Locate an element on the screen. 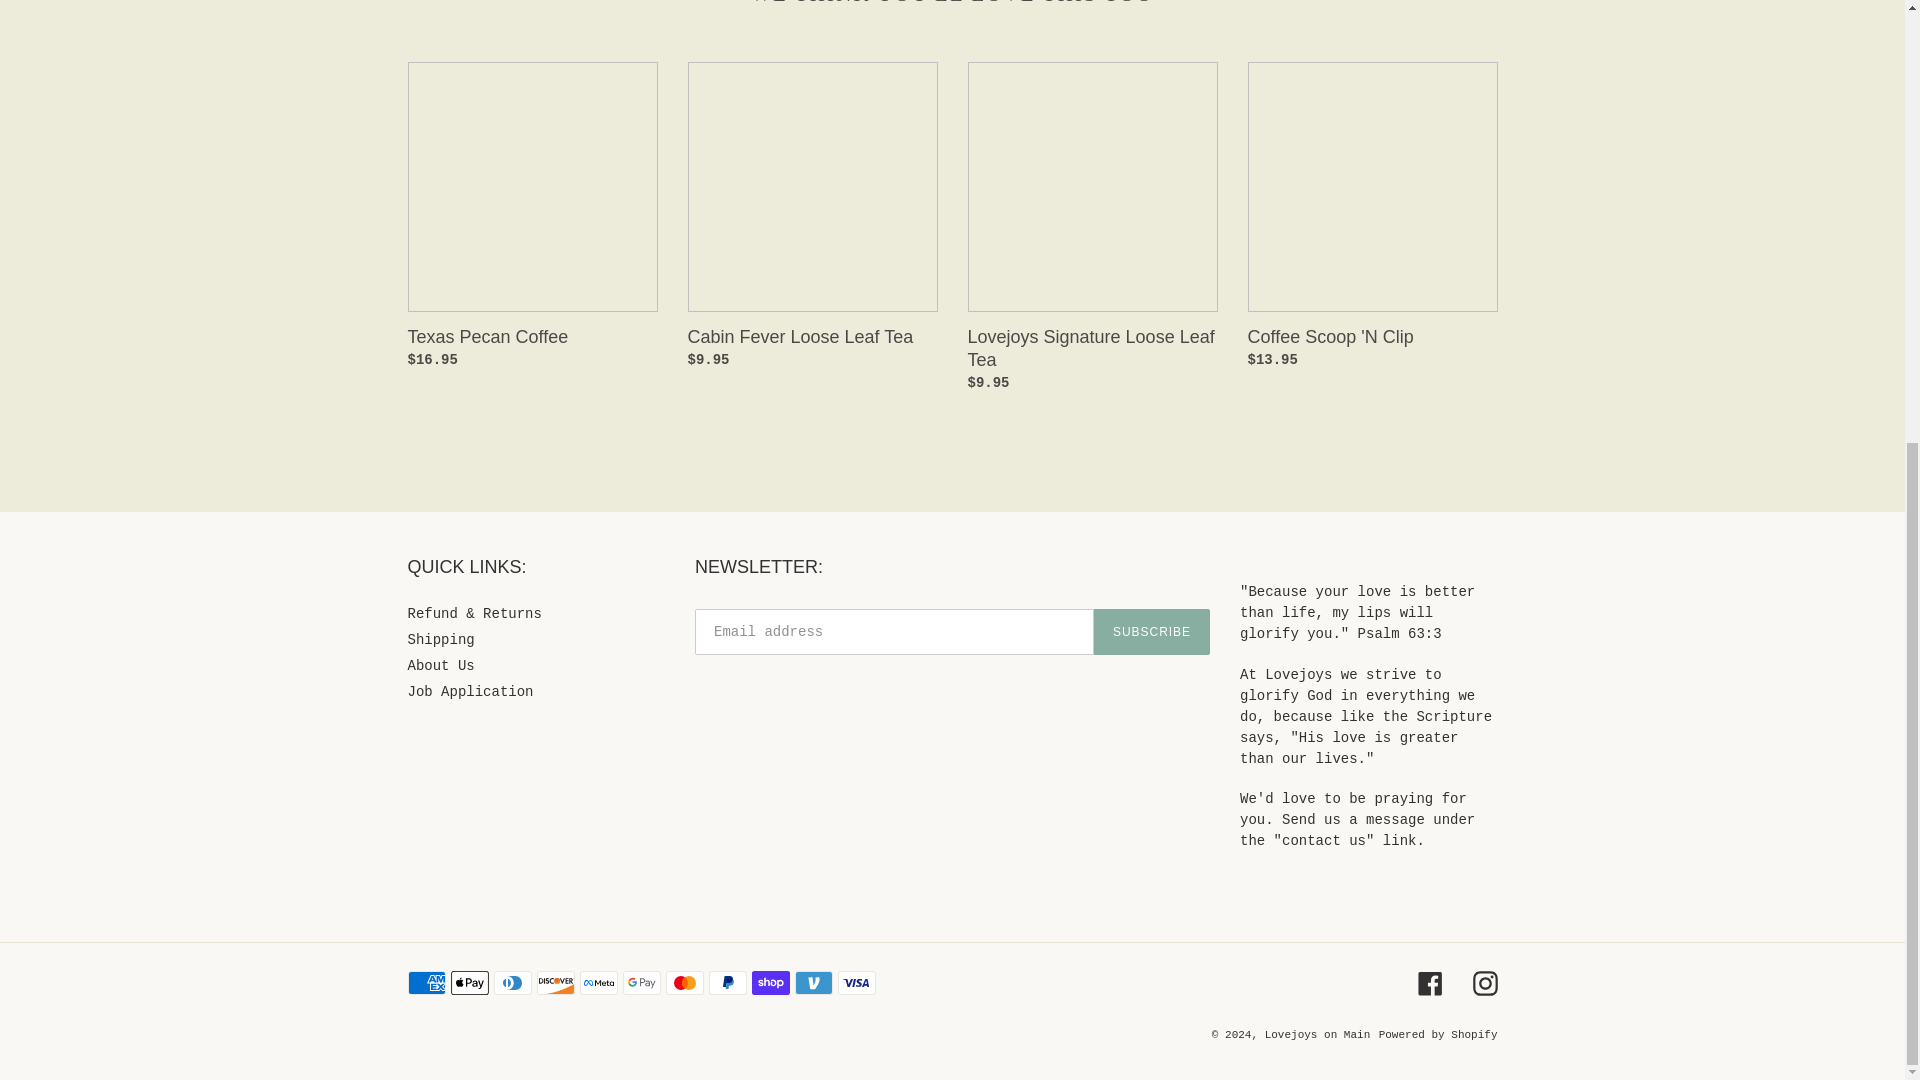 This screenshot has height=1080, width=1920. About Us is located at coordinates (440, 665).